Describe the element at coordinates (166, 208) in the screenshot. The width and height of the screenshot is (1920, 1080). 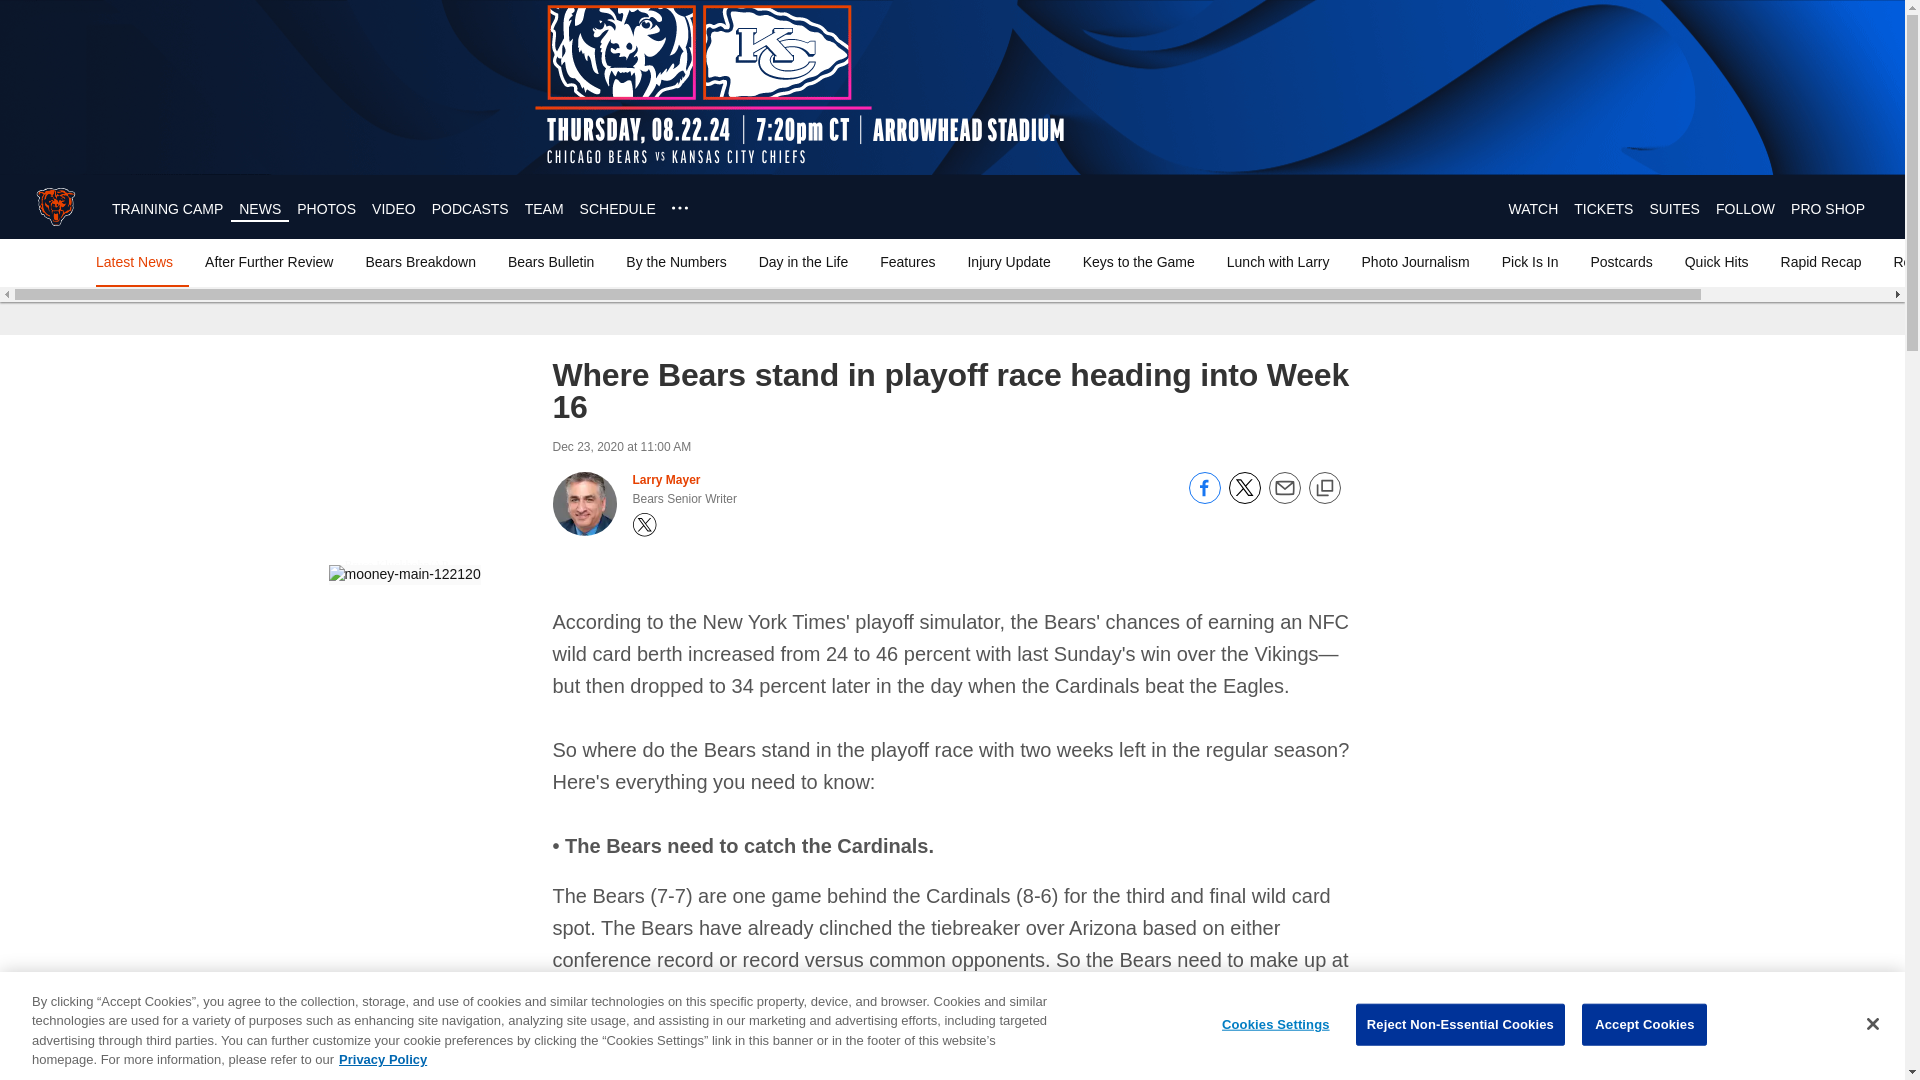
I see `TRAINING CAMP` at that location.